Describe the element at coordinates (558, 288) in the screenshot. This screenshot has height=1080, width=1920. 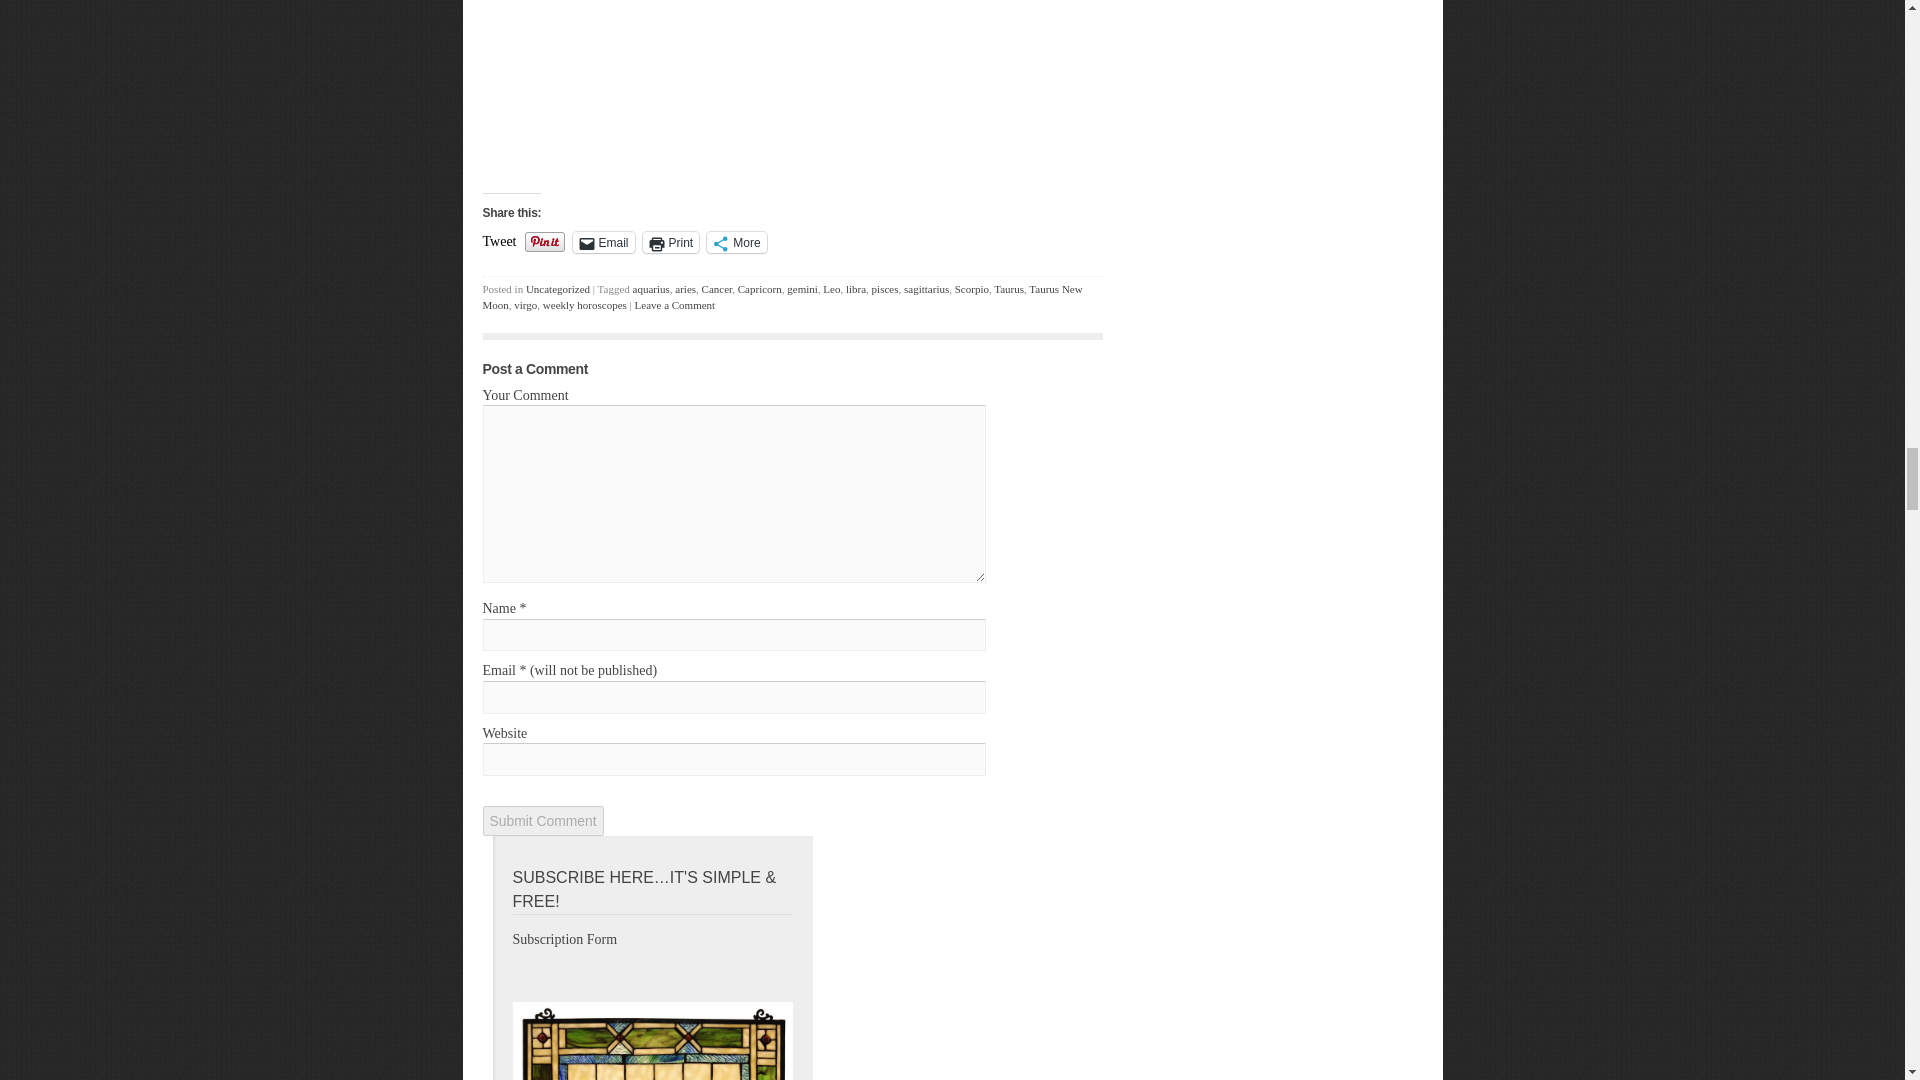
I see `Uncategorized` at that location.